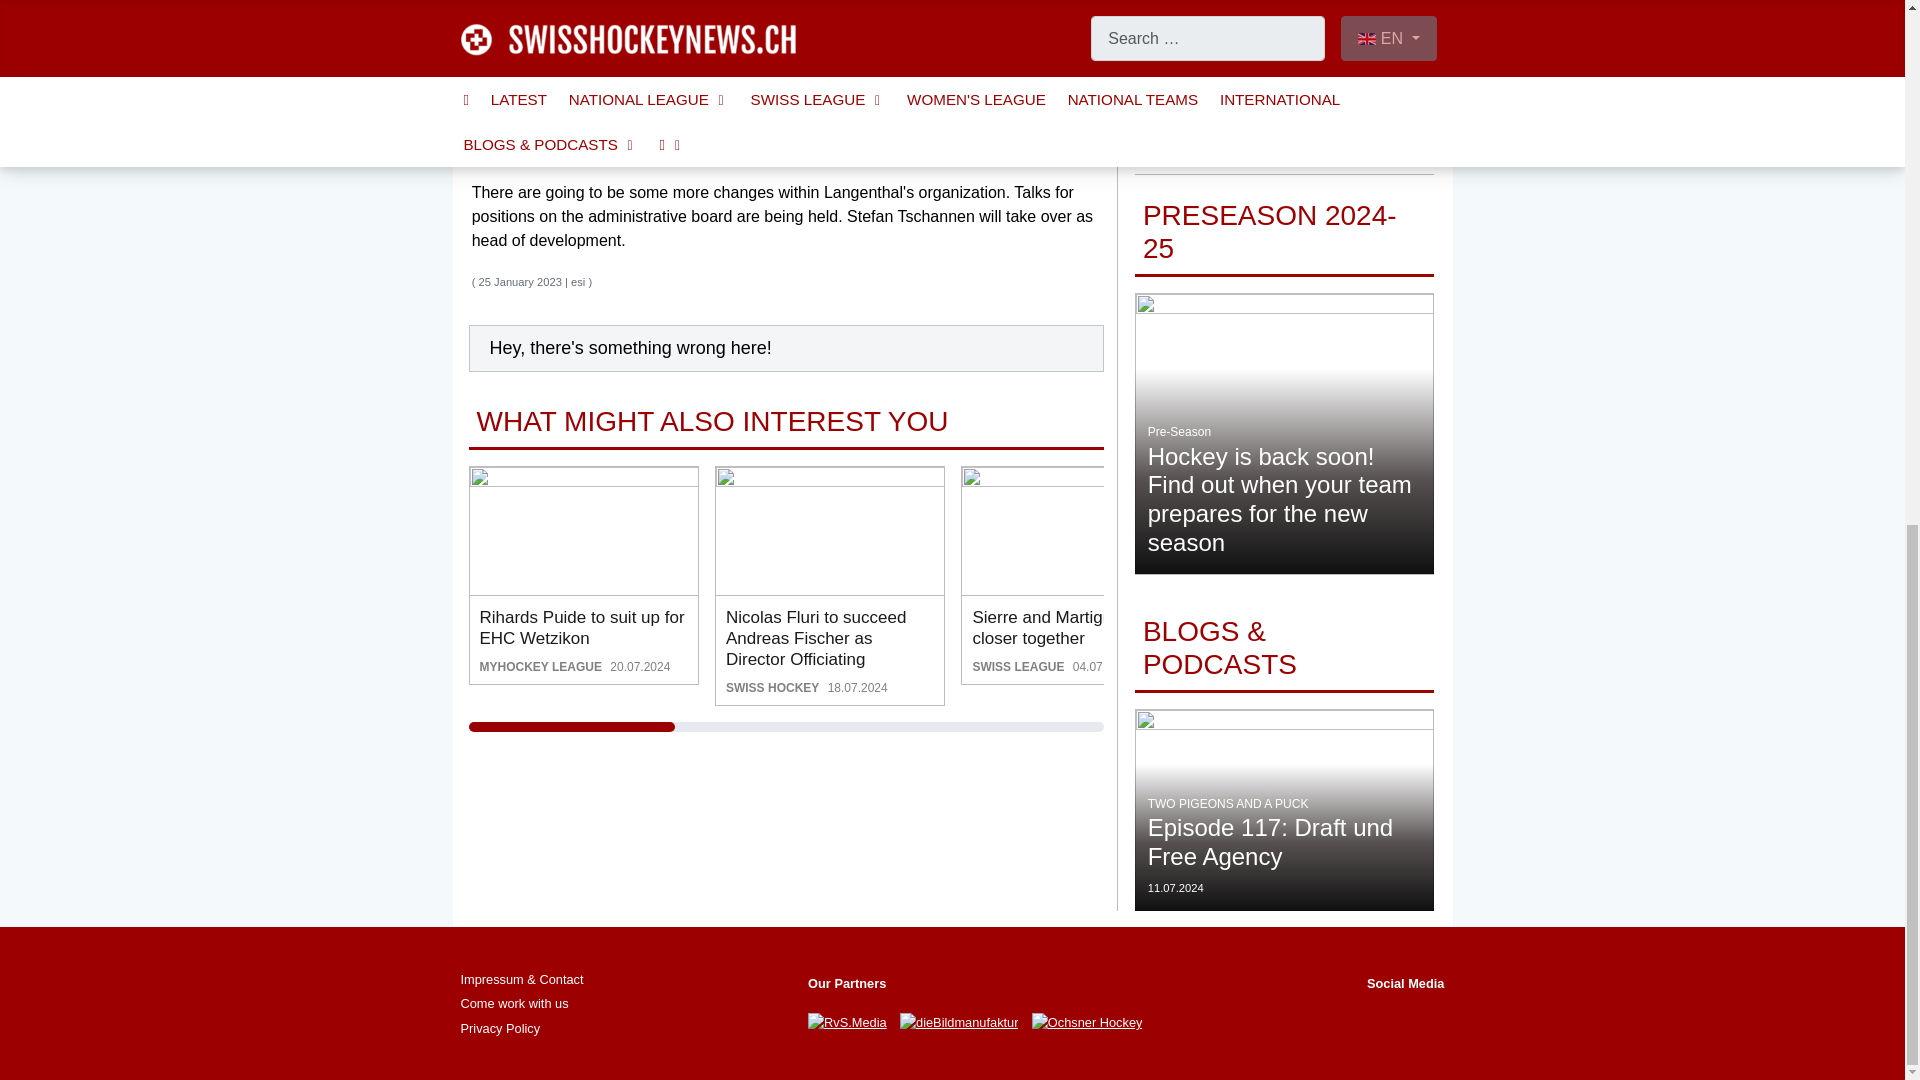 This screenshot has width=1920, height=1080. I want to click on EHC Olten adds Ramon Schaufelberger to the coaching staff, so click(1569, 530).